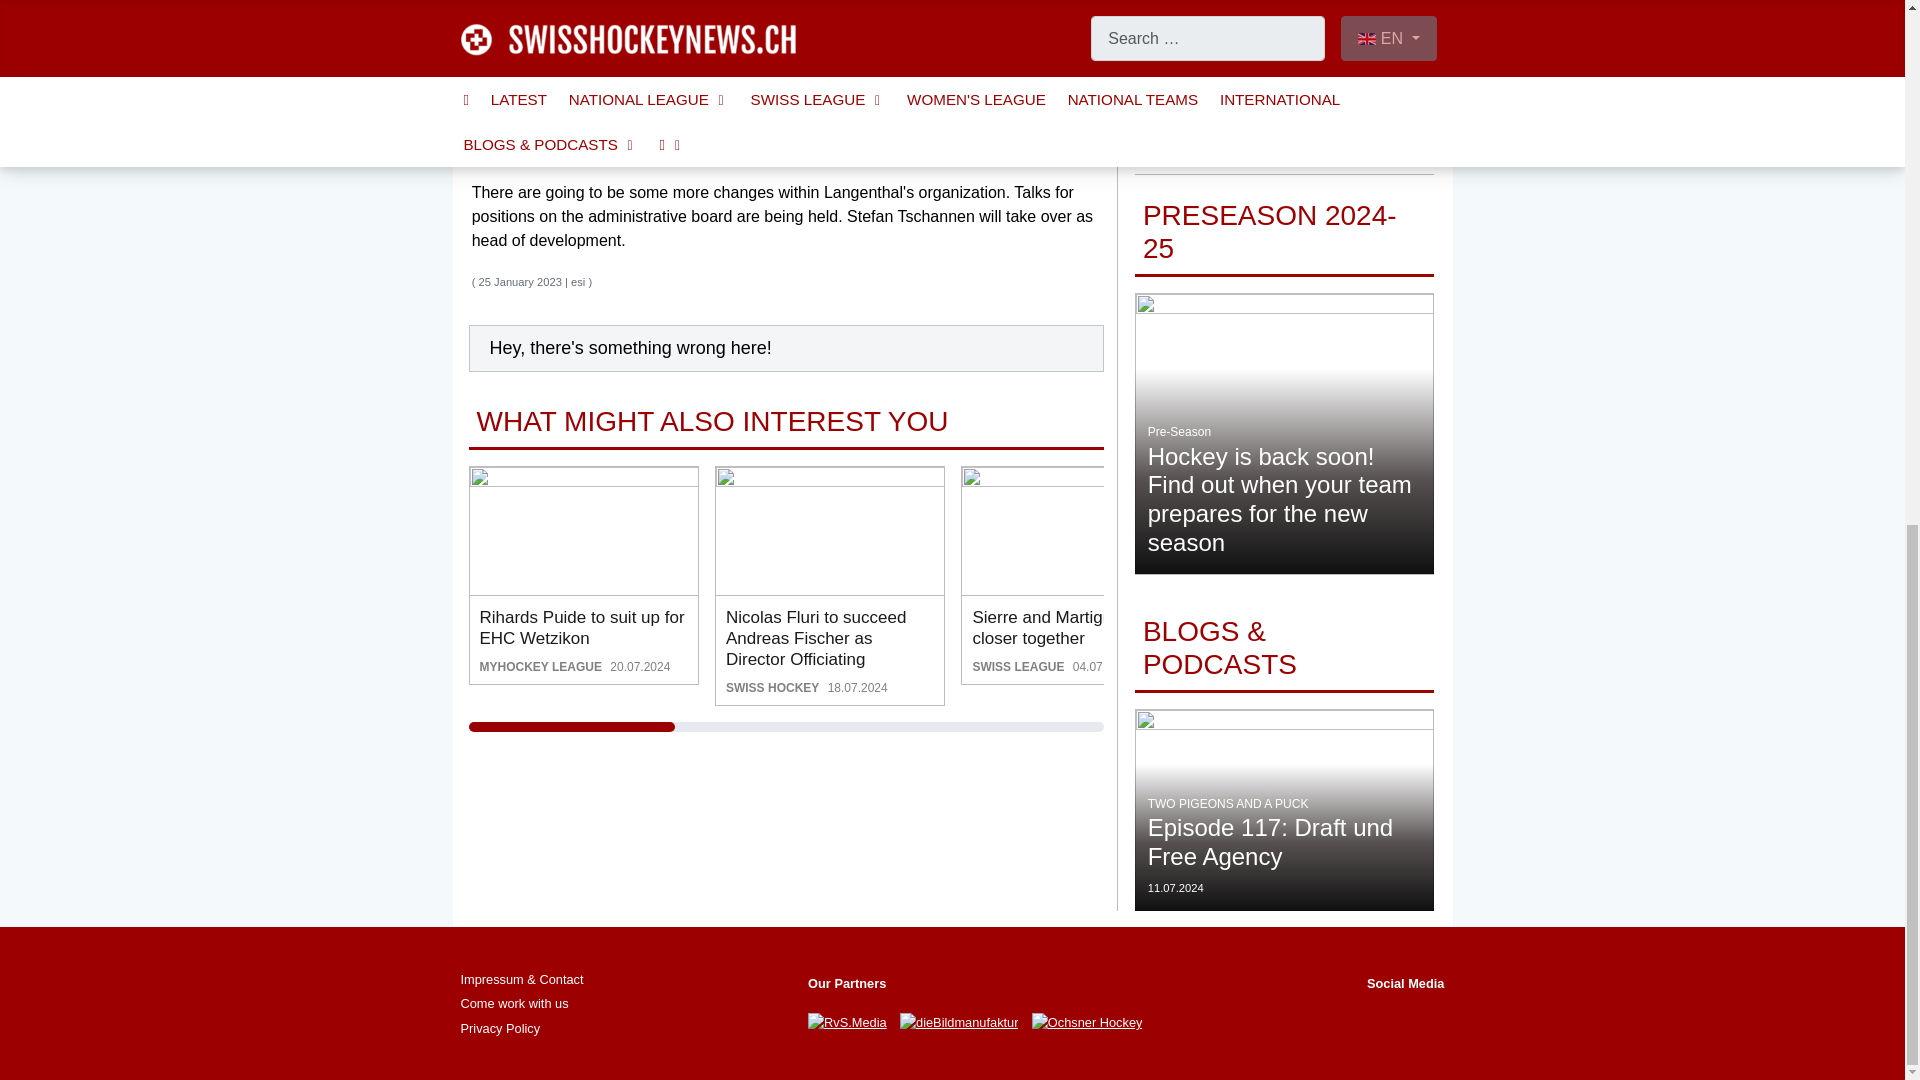 This screenshot has width=1920, height=1080. I want to click on EHC Olten adds Ramon Schaufelberger to the coaching staff, so click(1569, 530).